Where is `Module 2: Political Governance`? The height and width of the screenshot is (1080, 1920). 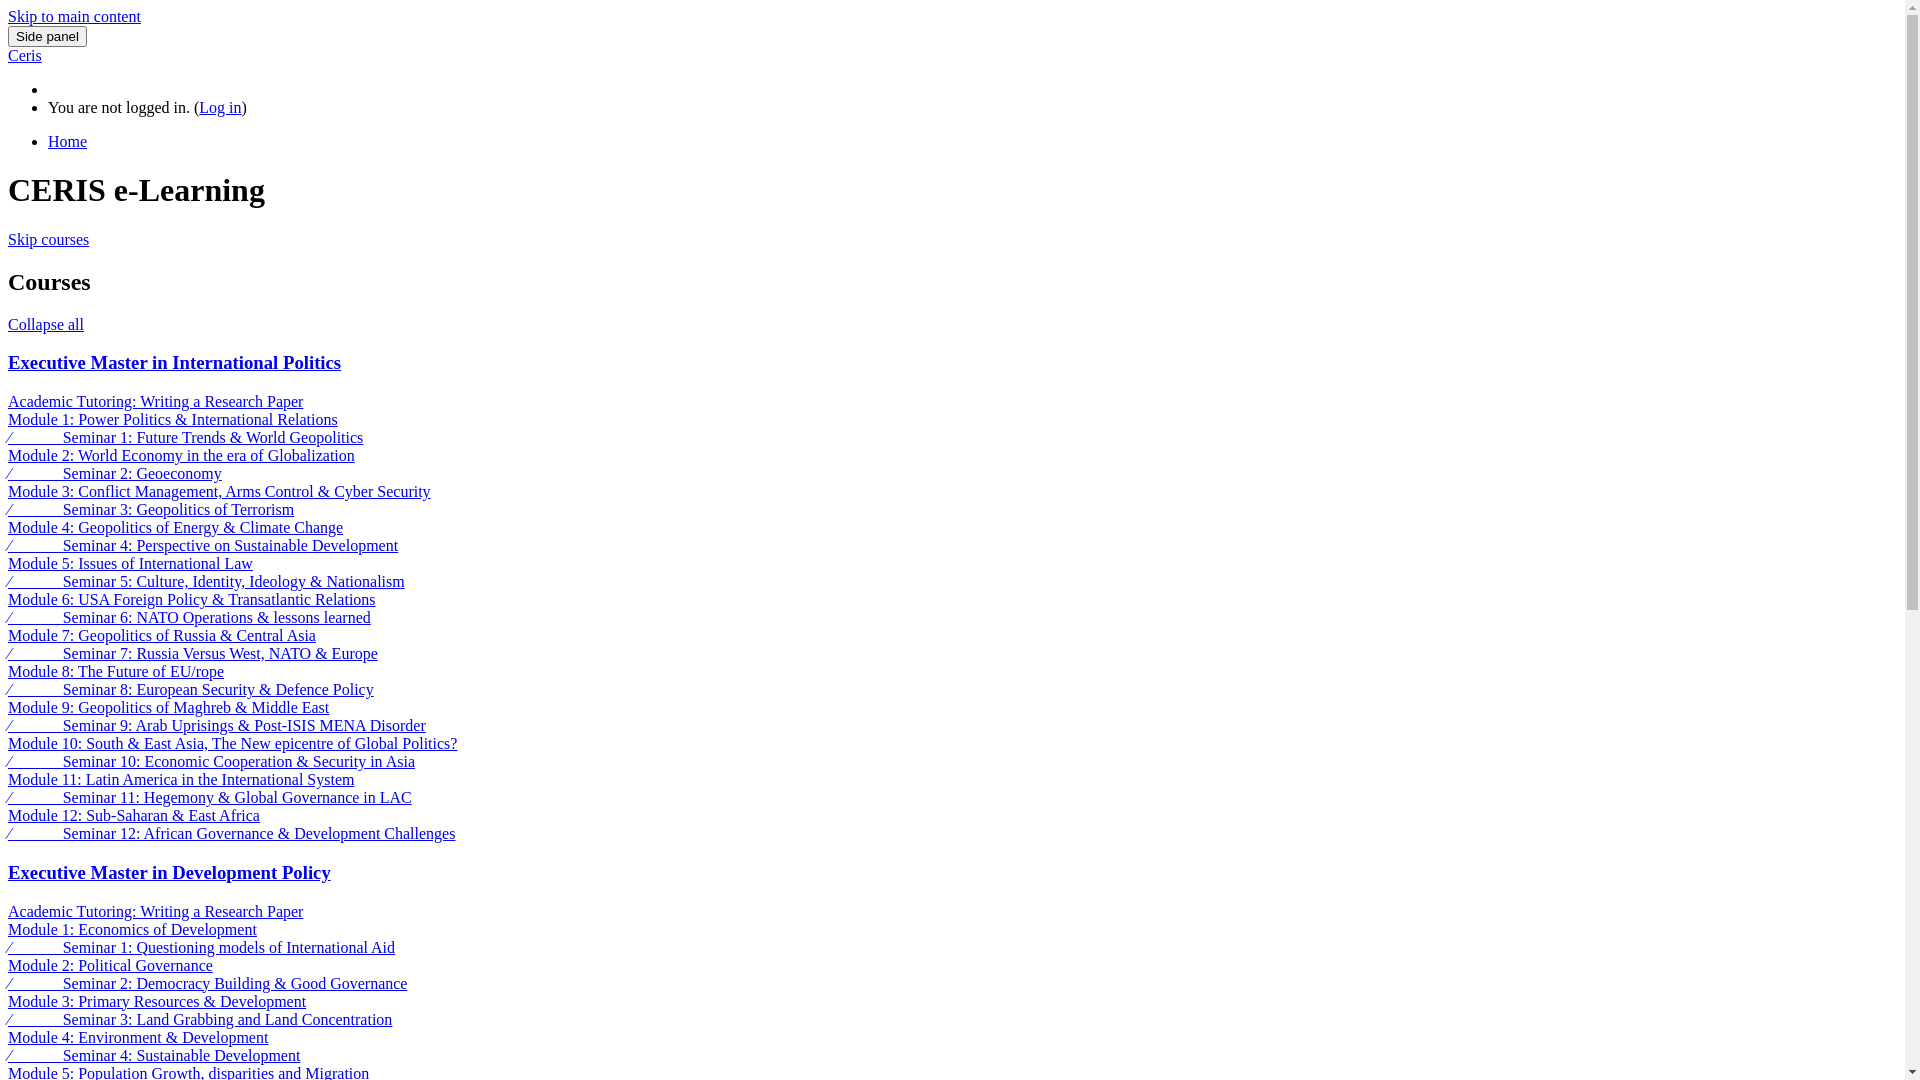 Module 2: Political Governance is located at coordinates (110, 966).